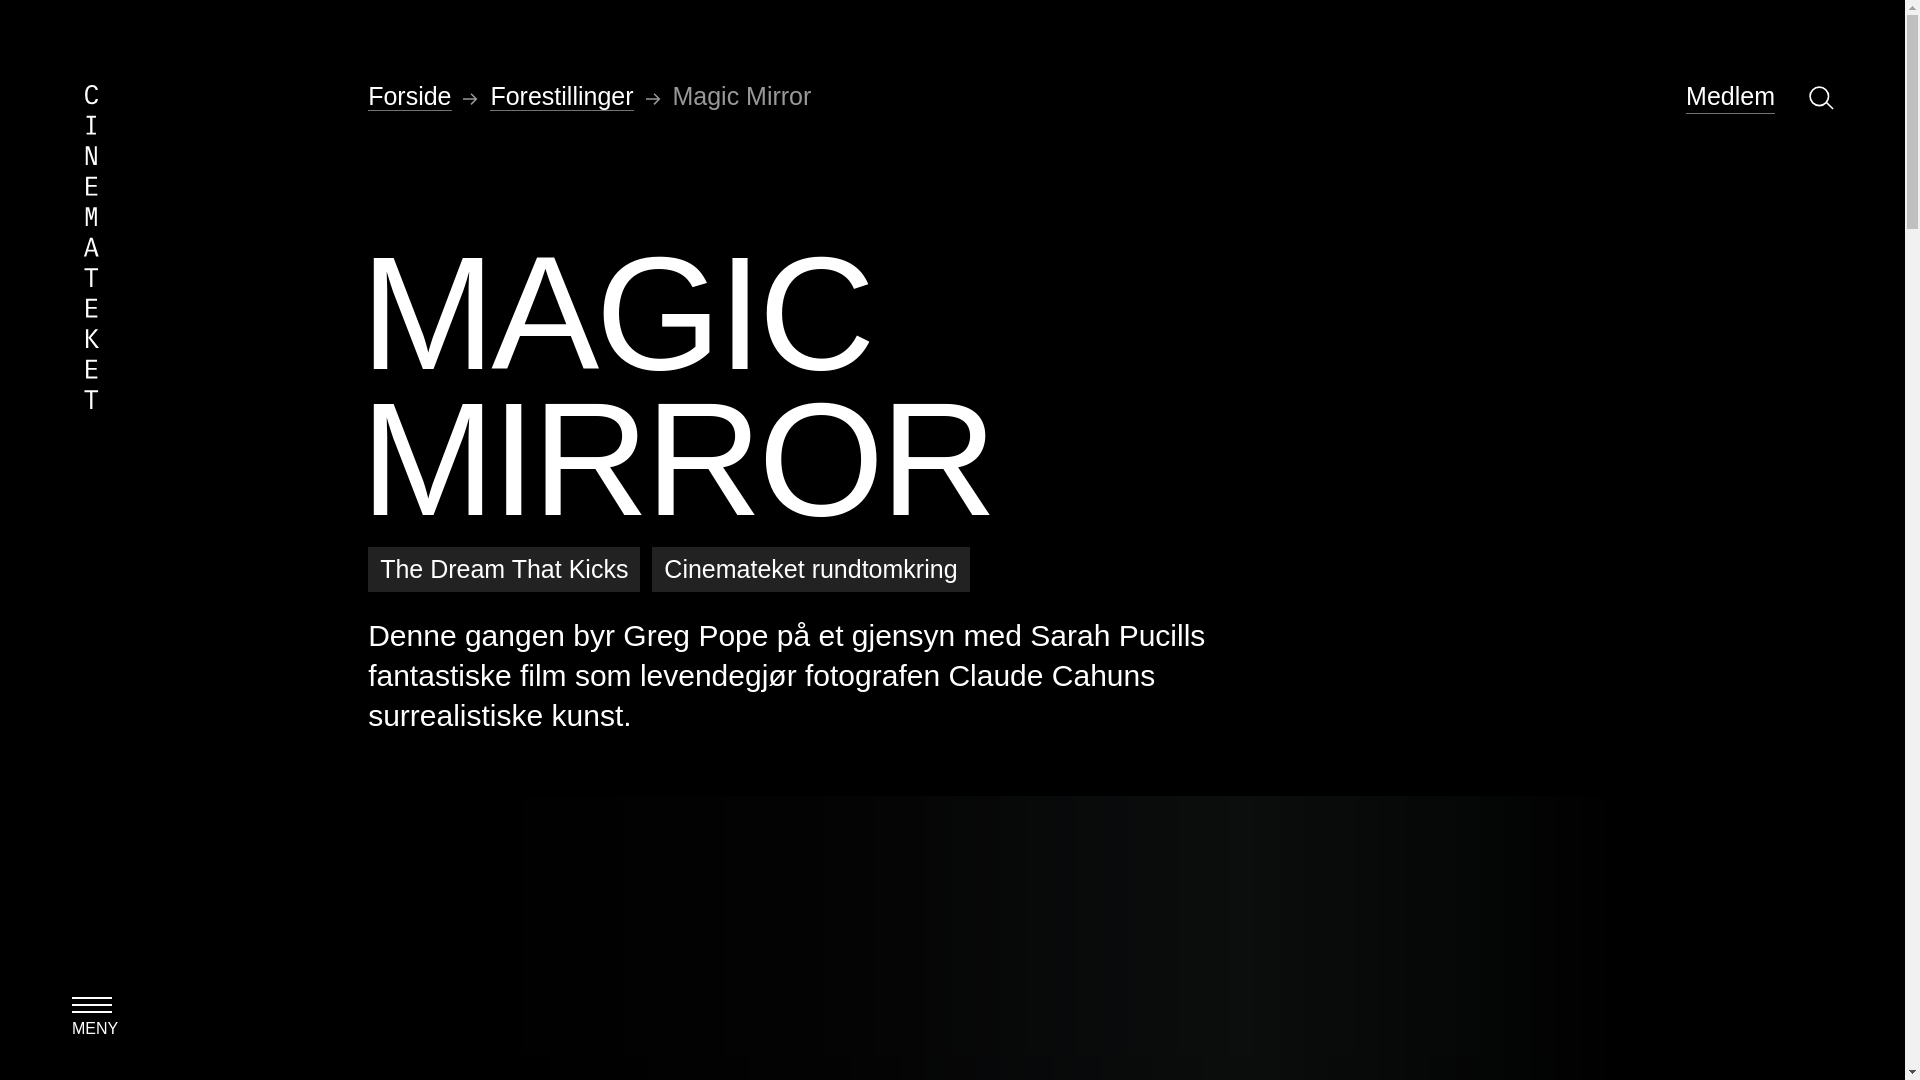 Image resolution: width=1920 pixels, height=1080 pixels. What do you see at coordinates (810, 568) in the screenshot?
I see `Cinemateket rundtomkring` at bounding box center [810, 568].